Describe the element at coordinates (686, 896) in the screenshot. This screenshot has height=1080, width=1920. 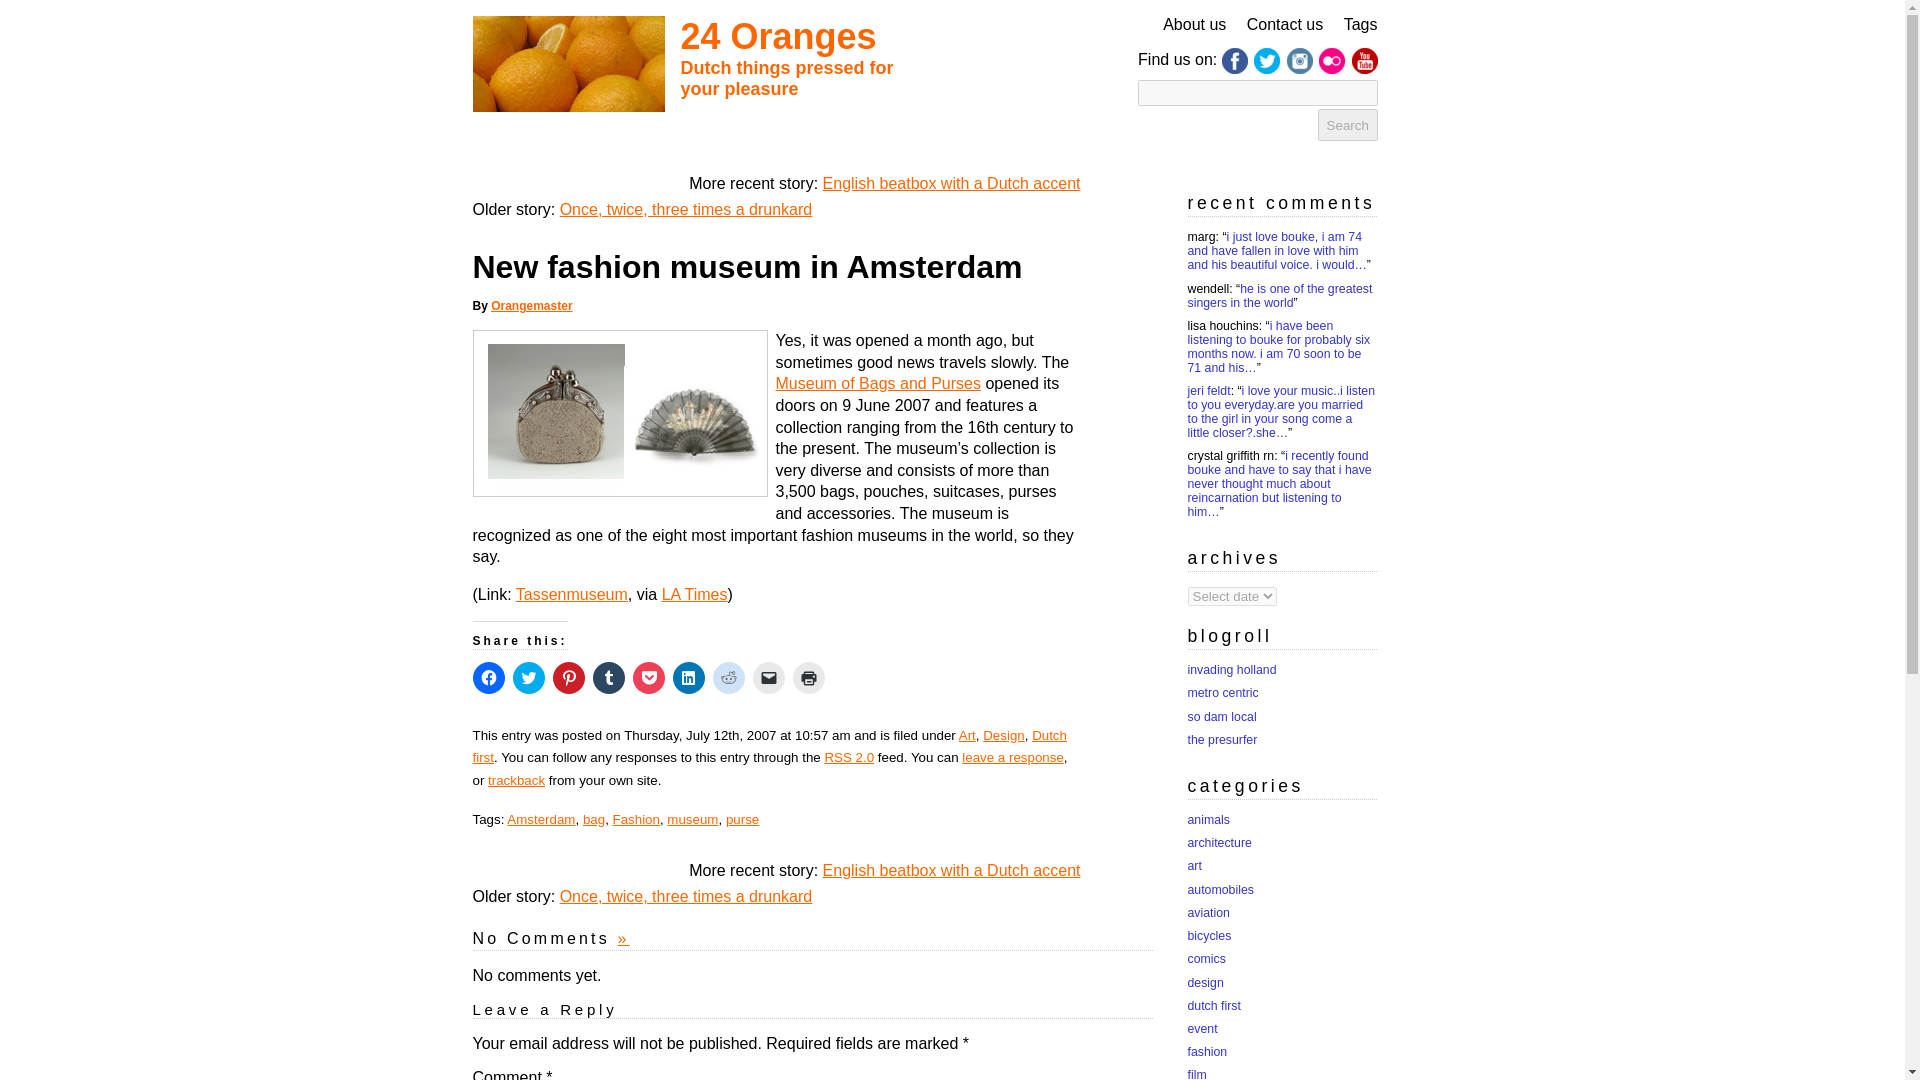
I see `Once, twice, three times a drunkard` at that location.